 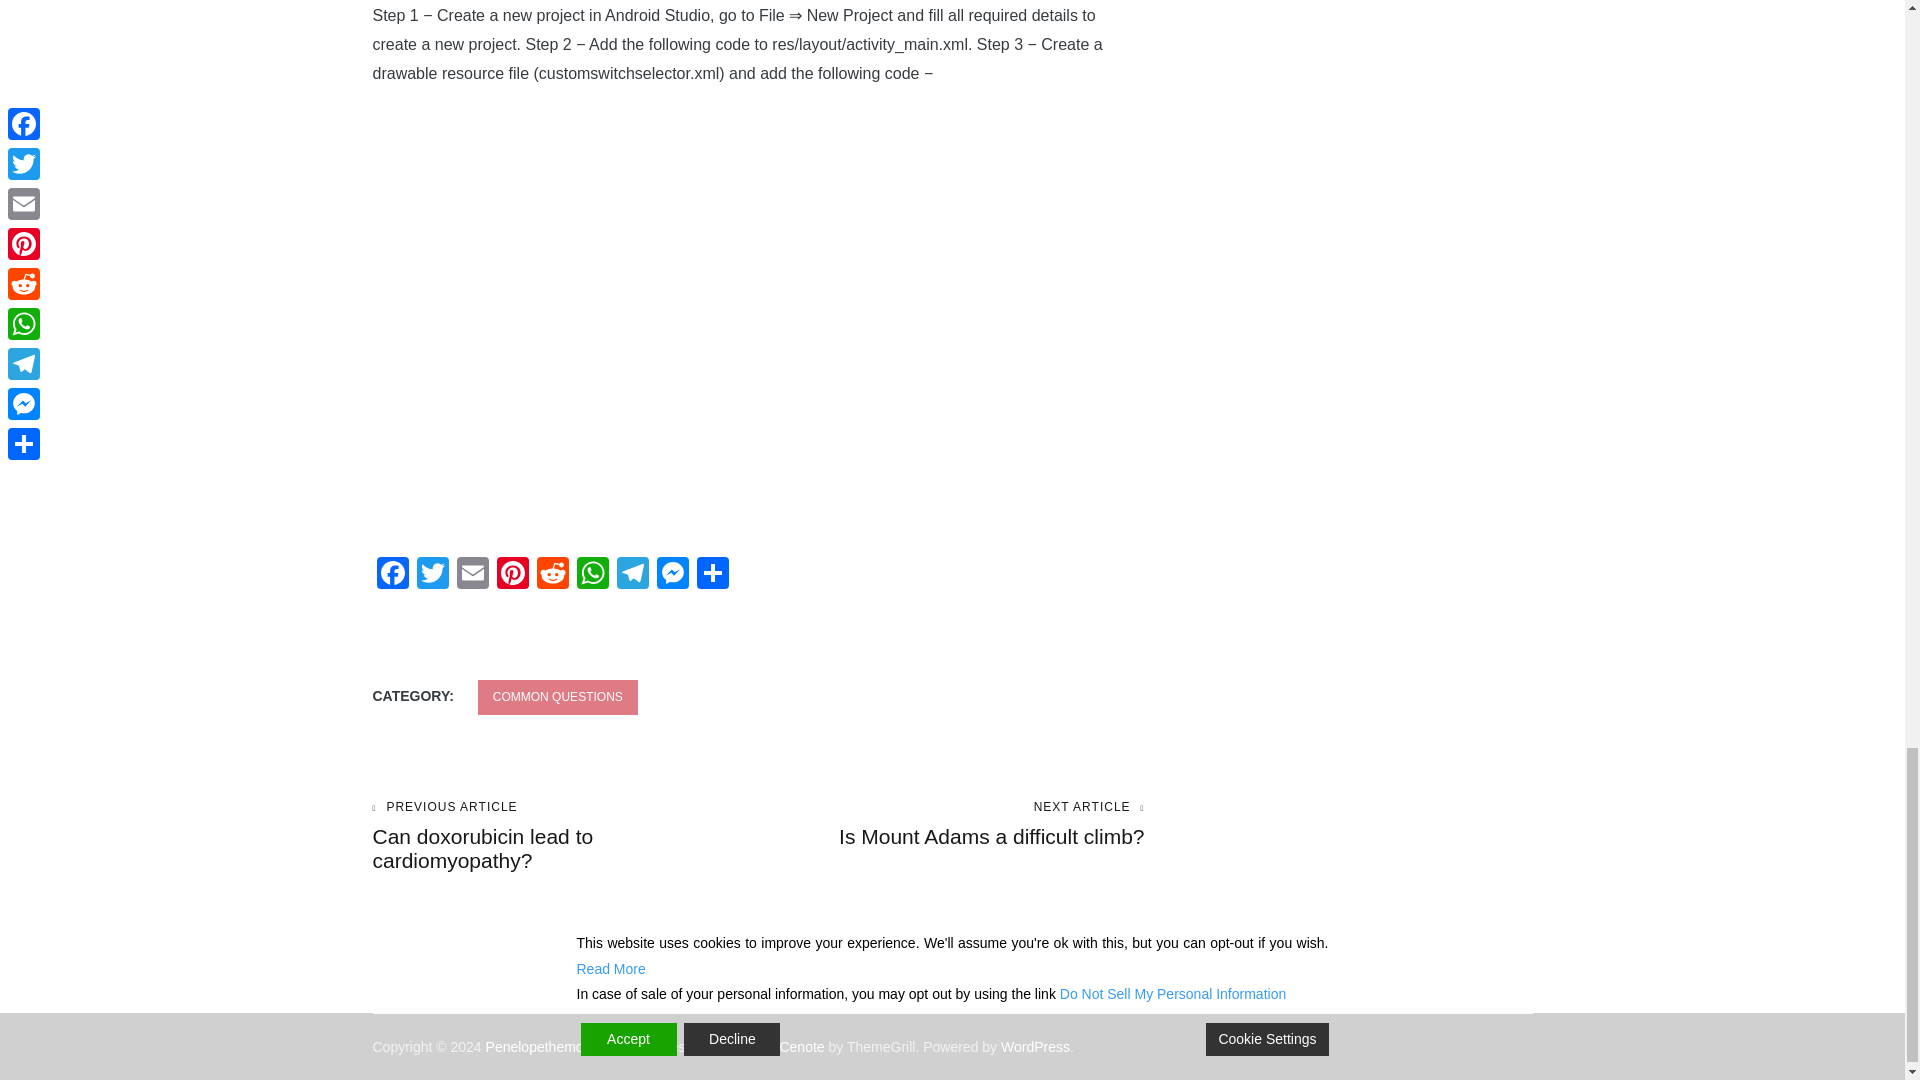 What do you see at coordinates (558, 697) in the screenshot?
I see `COMMON QUESTIONS` at bounding box center [558, 697].